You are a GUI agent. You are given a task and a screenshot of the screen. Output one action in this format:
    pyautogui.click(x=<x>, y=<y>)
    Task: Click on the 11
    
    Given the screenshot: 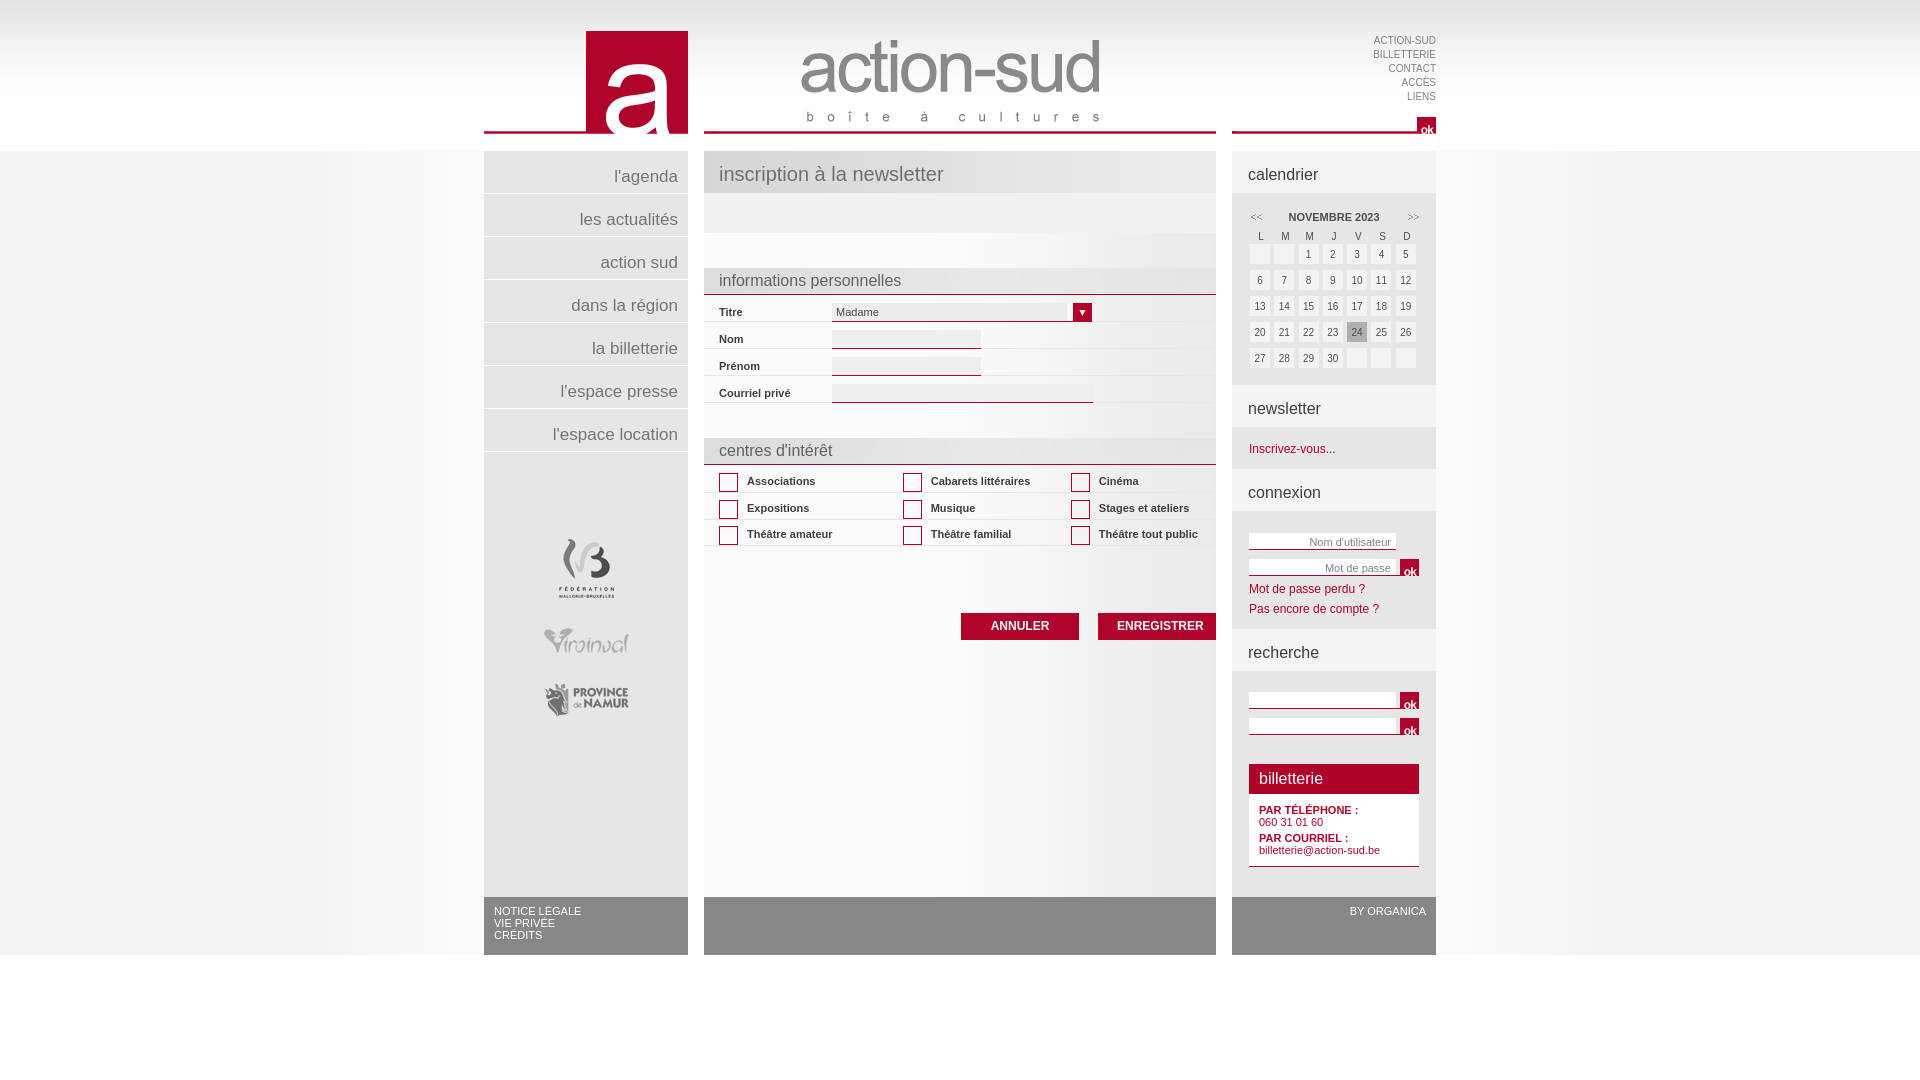 What is the action you would take?
    pyautogui.click(x=1381, y=280)
    